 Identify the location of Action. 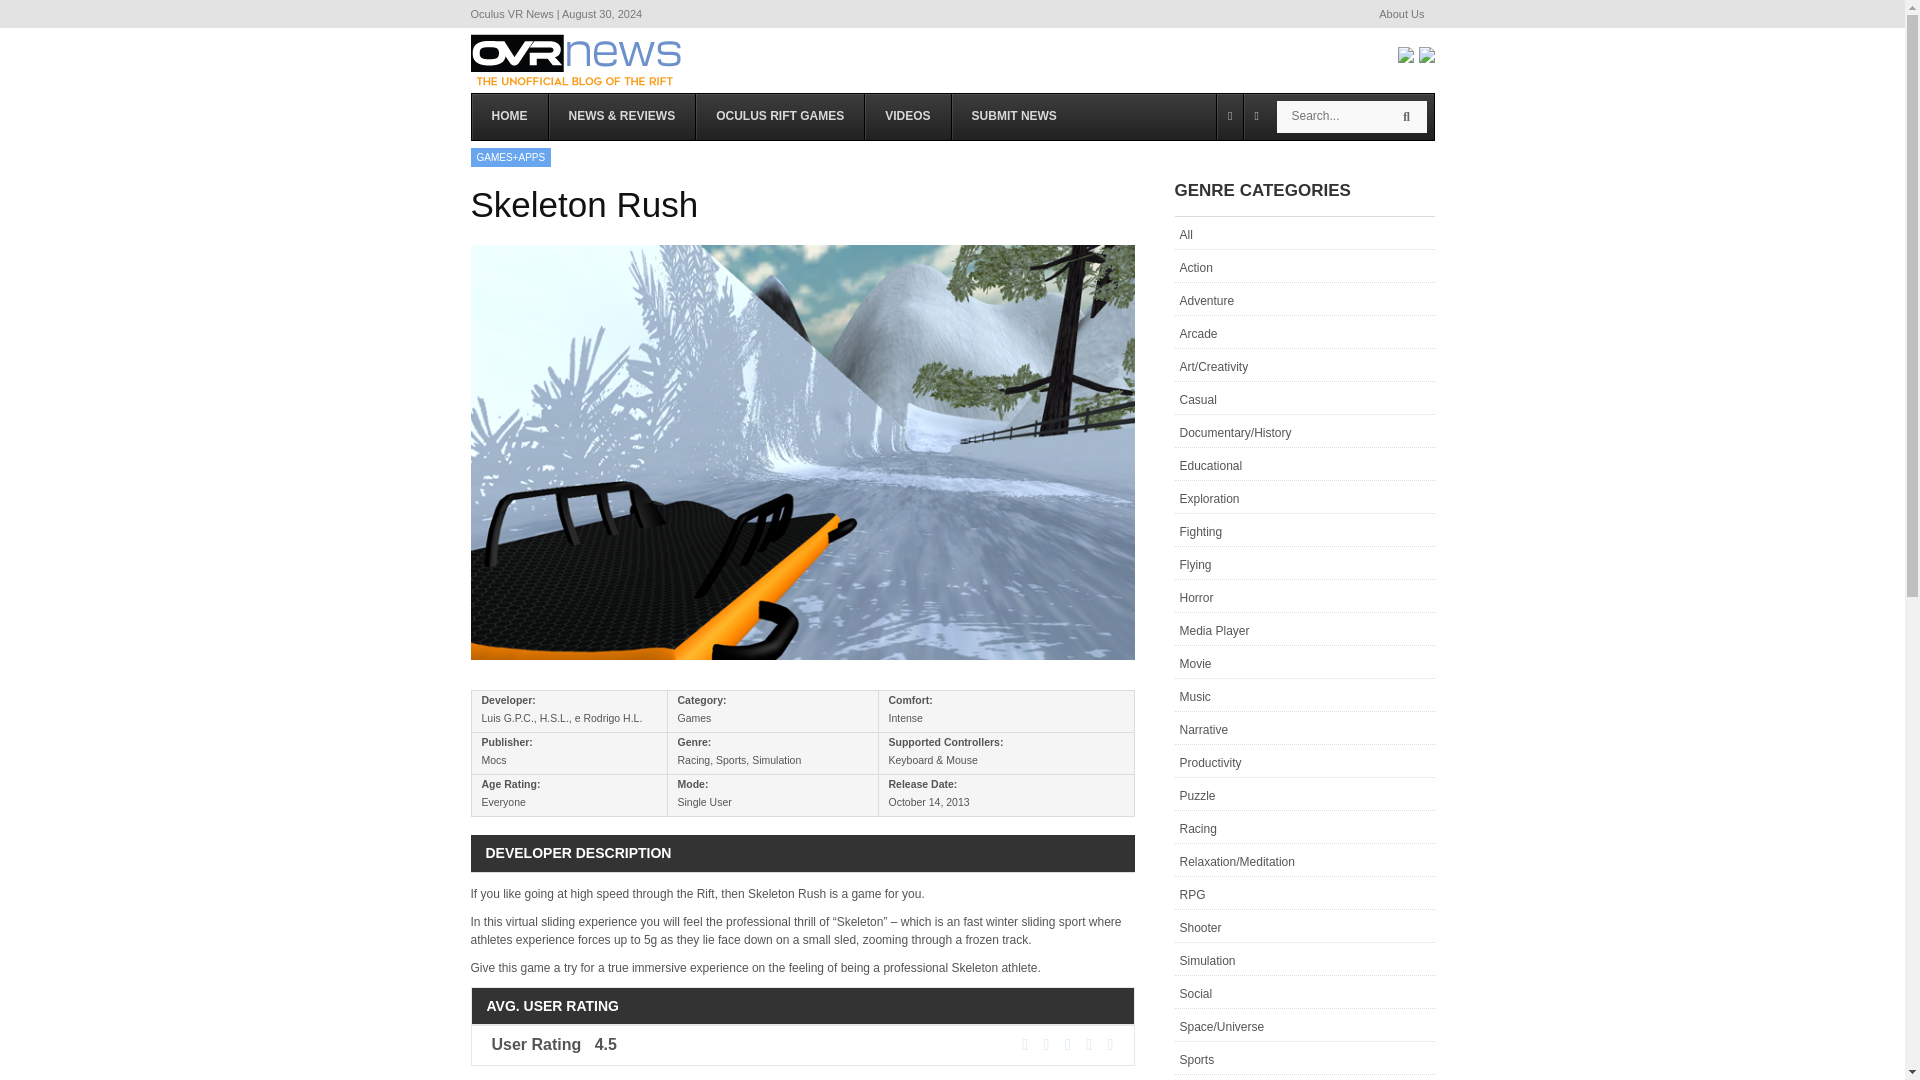
(1304, 266).